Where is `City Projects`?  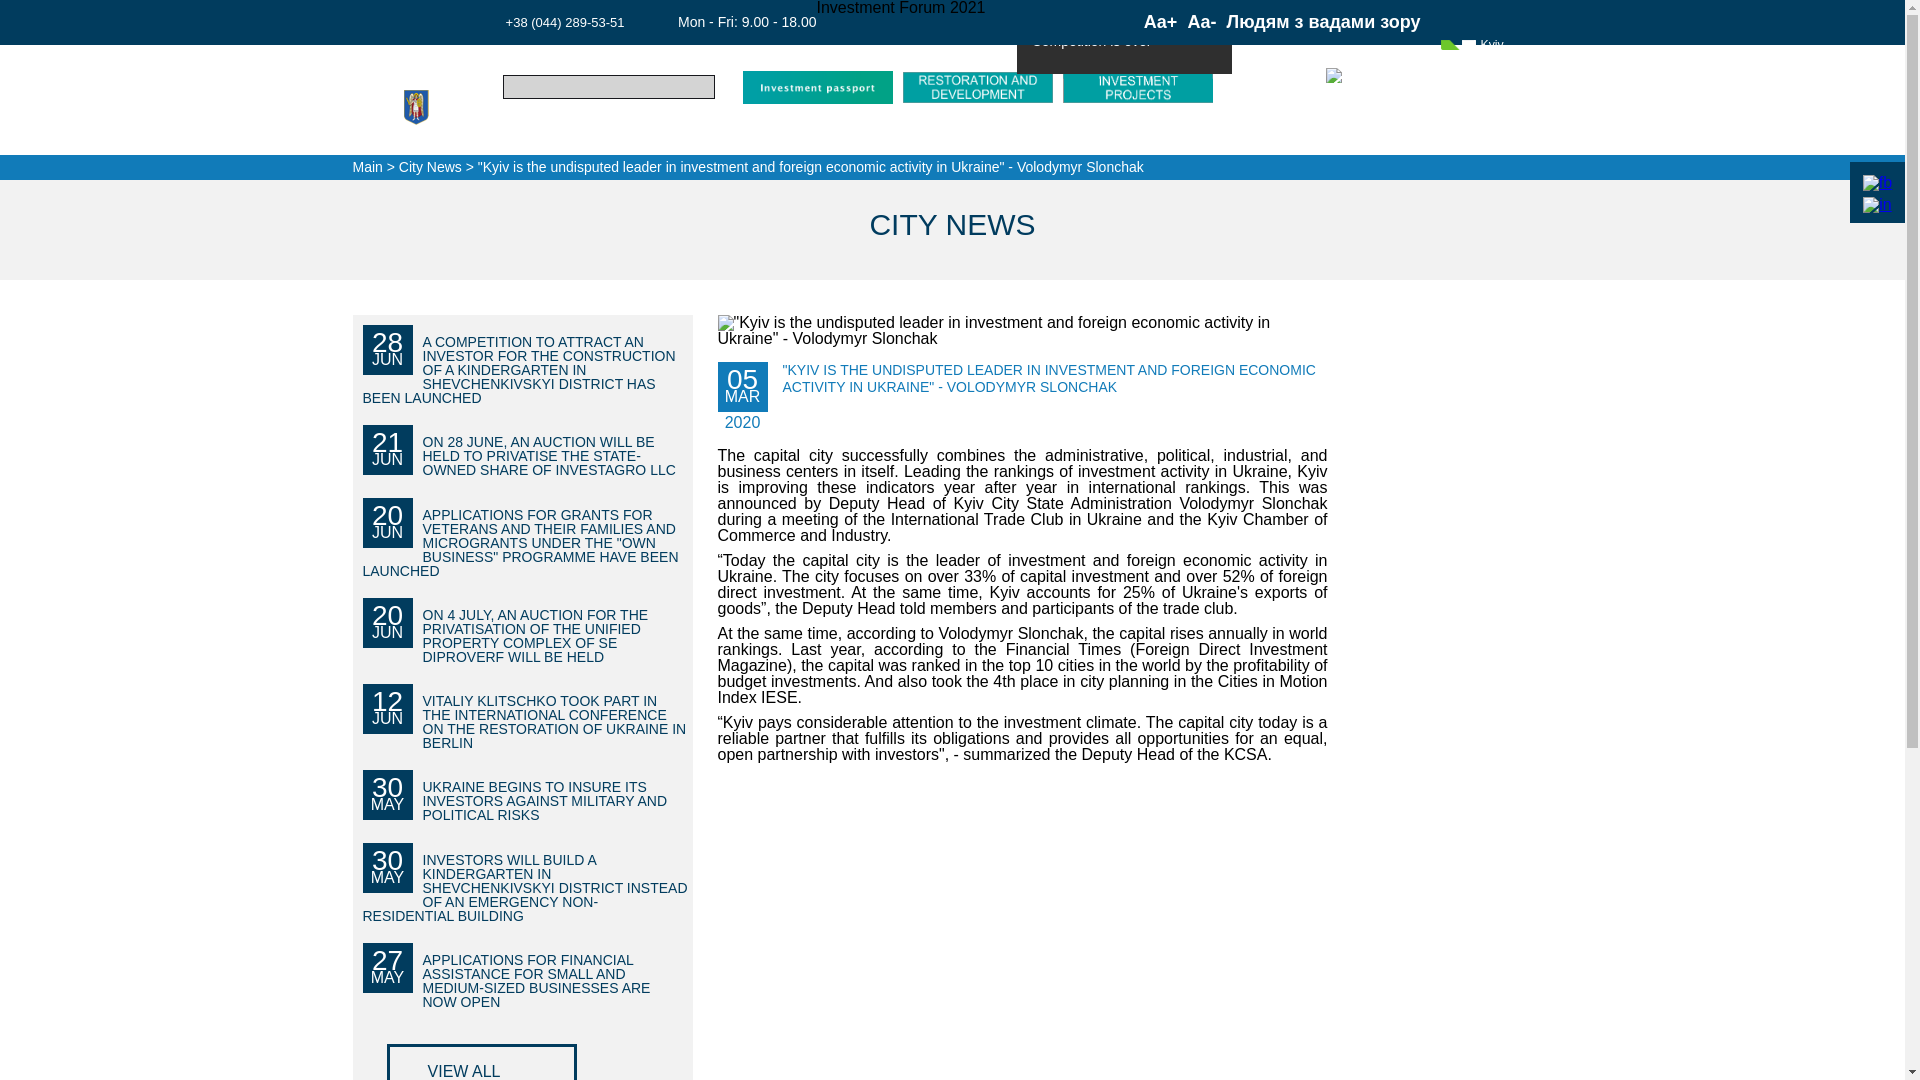 City Projects is located at coordinates (788, 132).